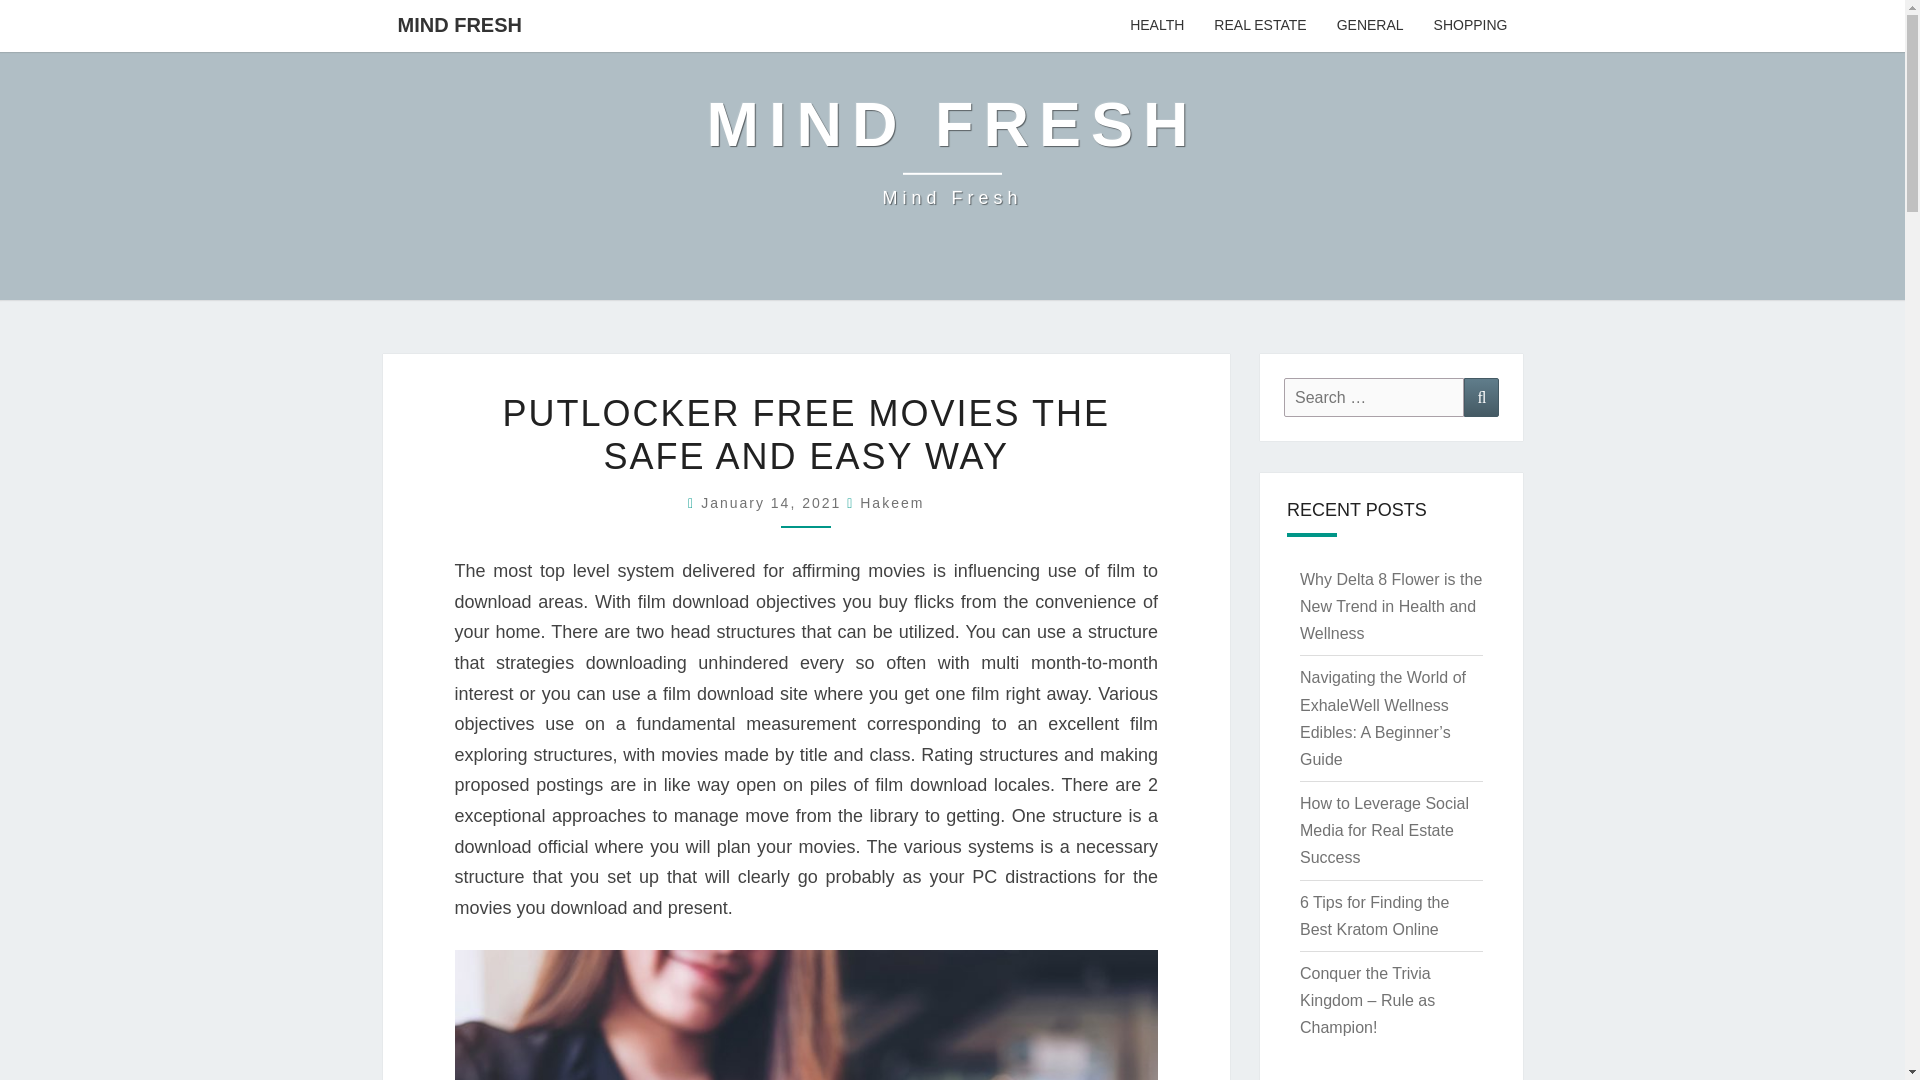 The width and height of the screenshot is (1920, 1080). I want to click on HEALTH, so click(1156, 26).